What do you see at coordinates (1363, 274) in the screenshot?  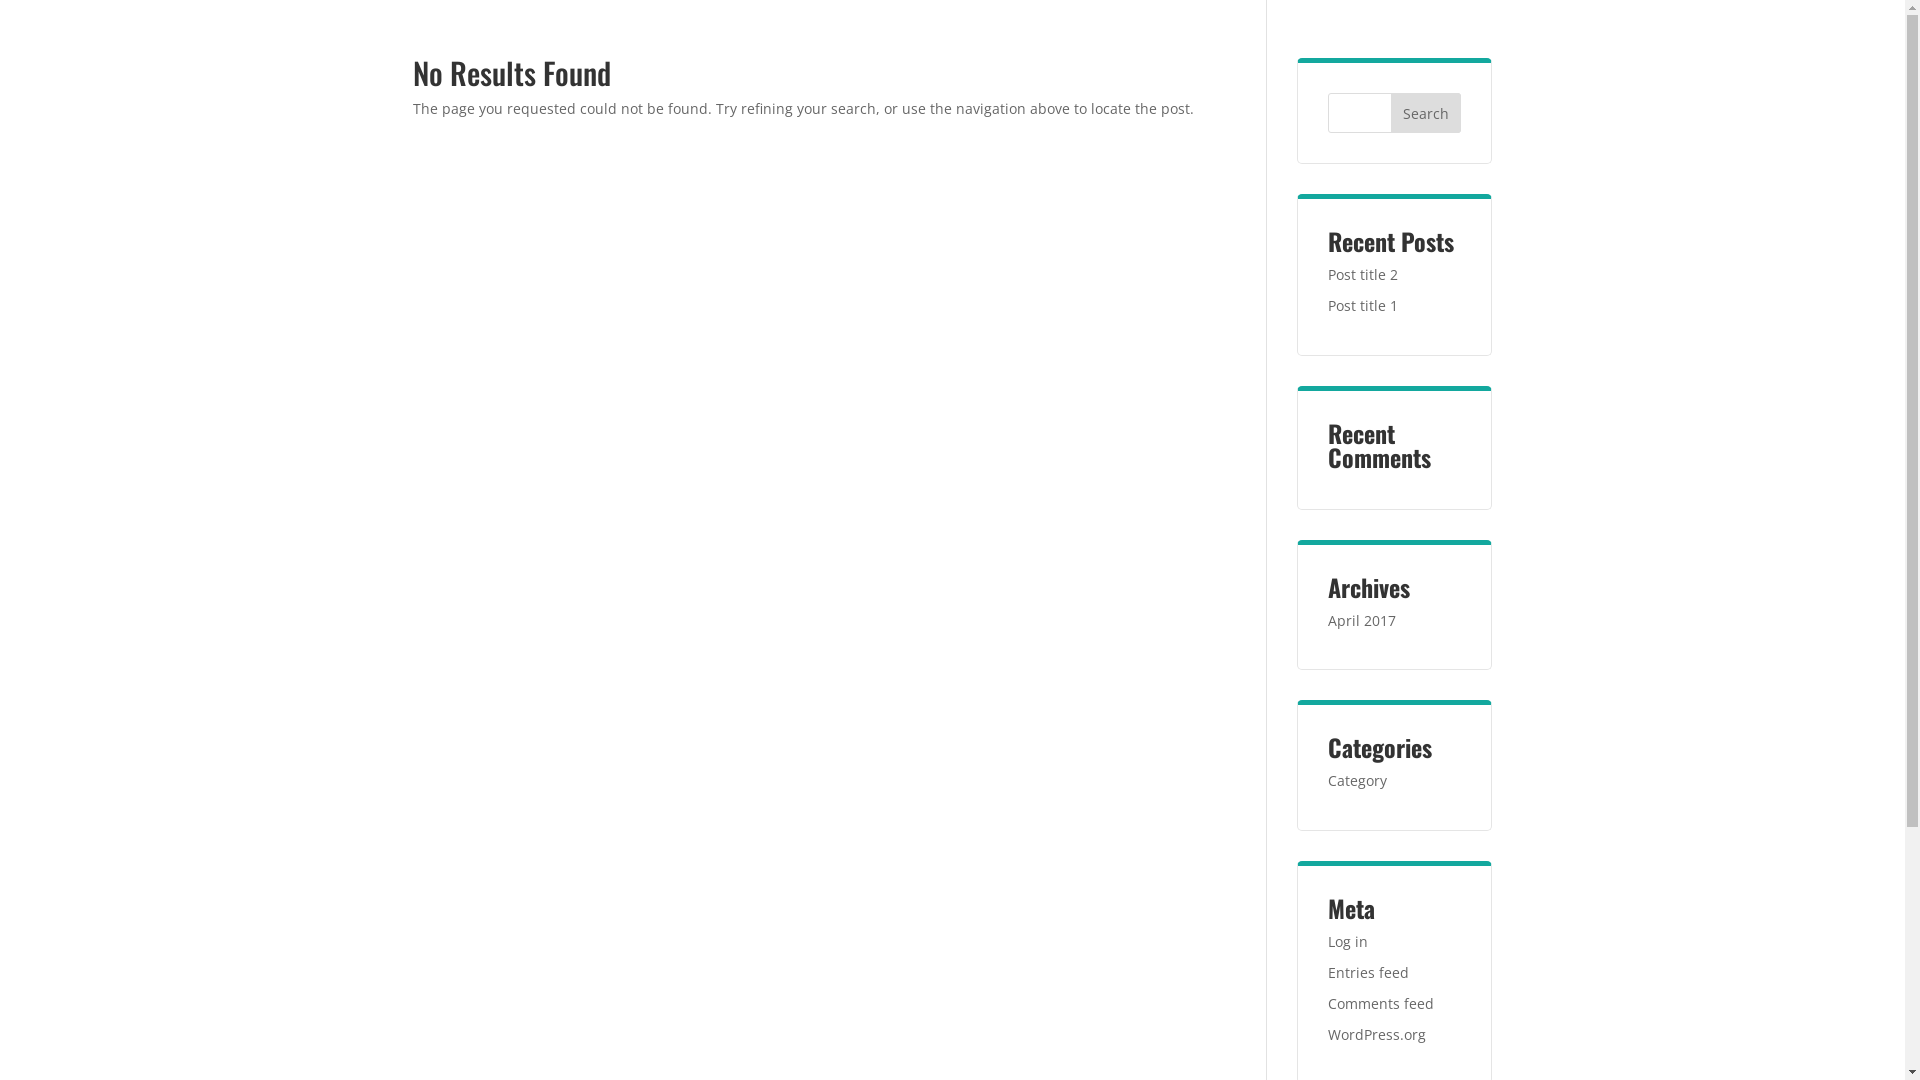 I see `Post title 2` at bounding box center [1363, 274].